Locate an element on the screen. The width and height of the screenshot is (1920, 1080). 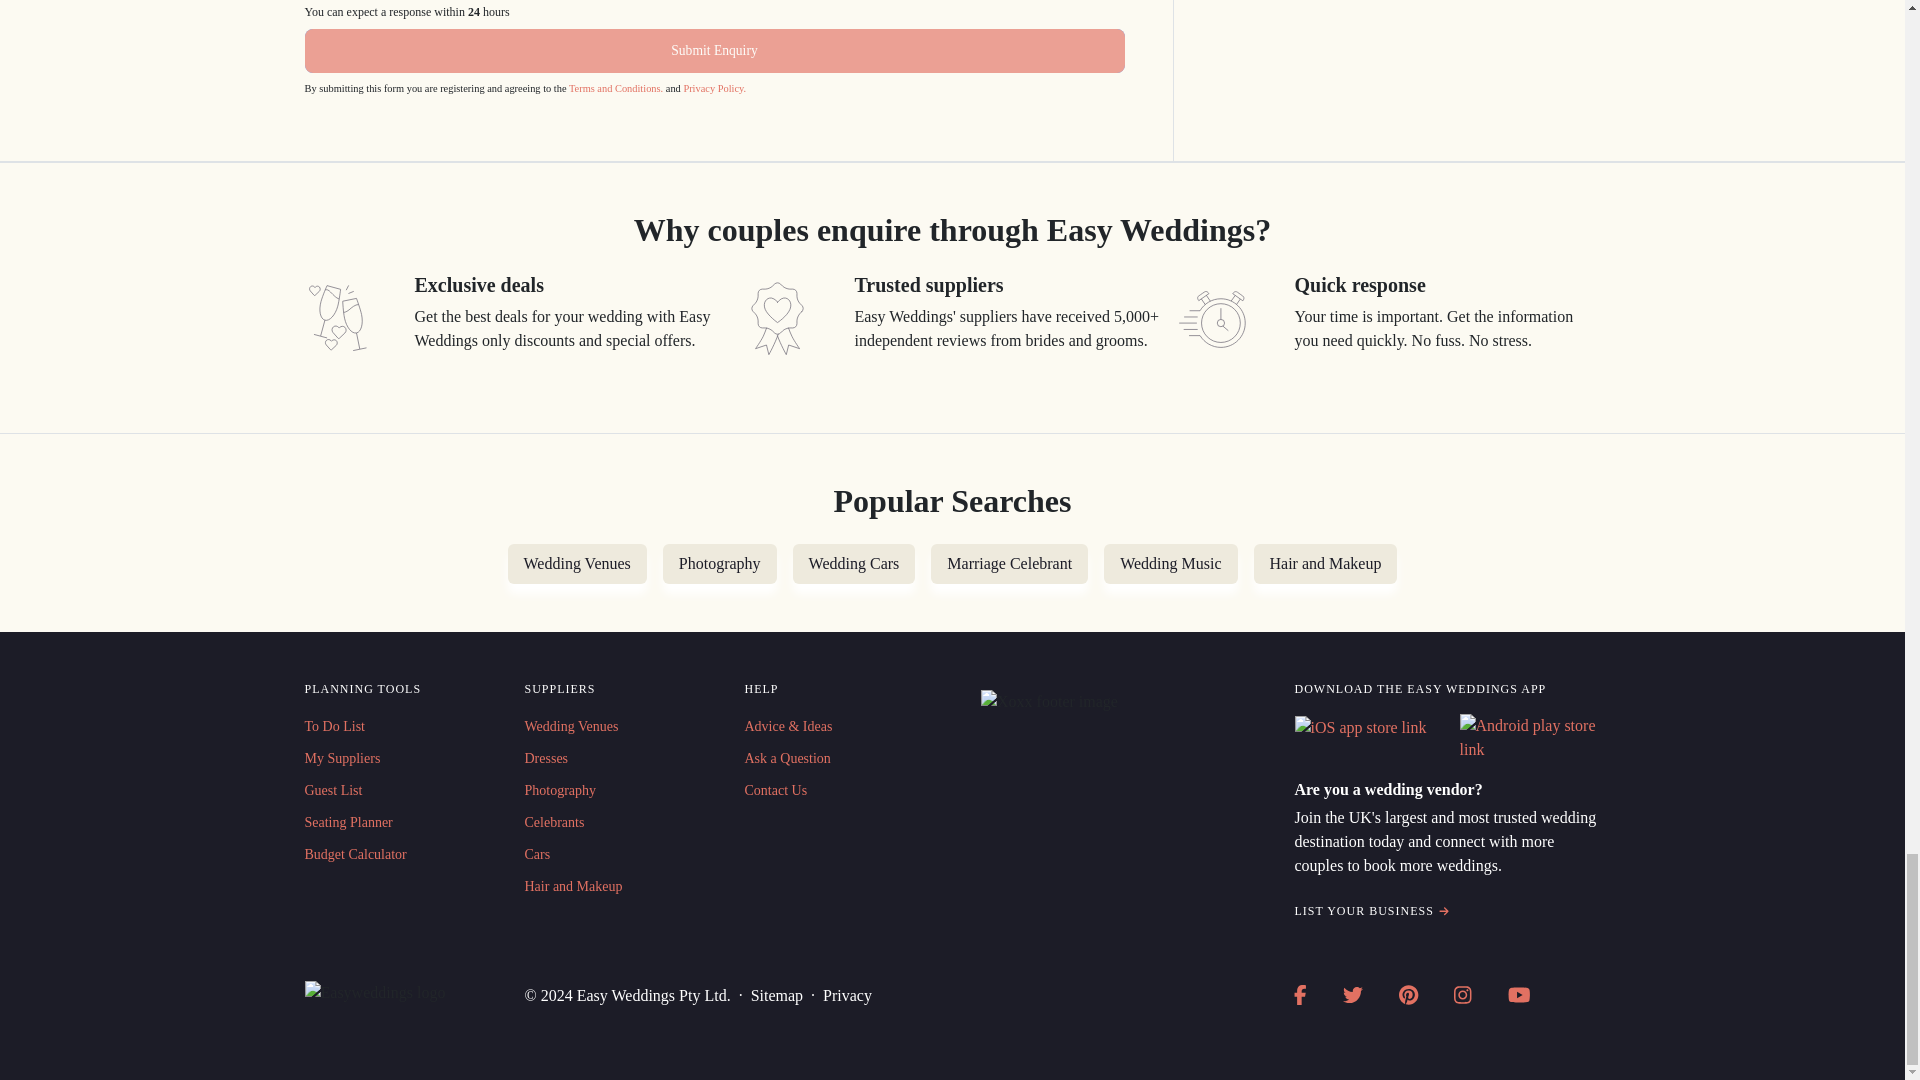
Exclusive deals is located at coordinates (336, 318).